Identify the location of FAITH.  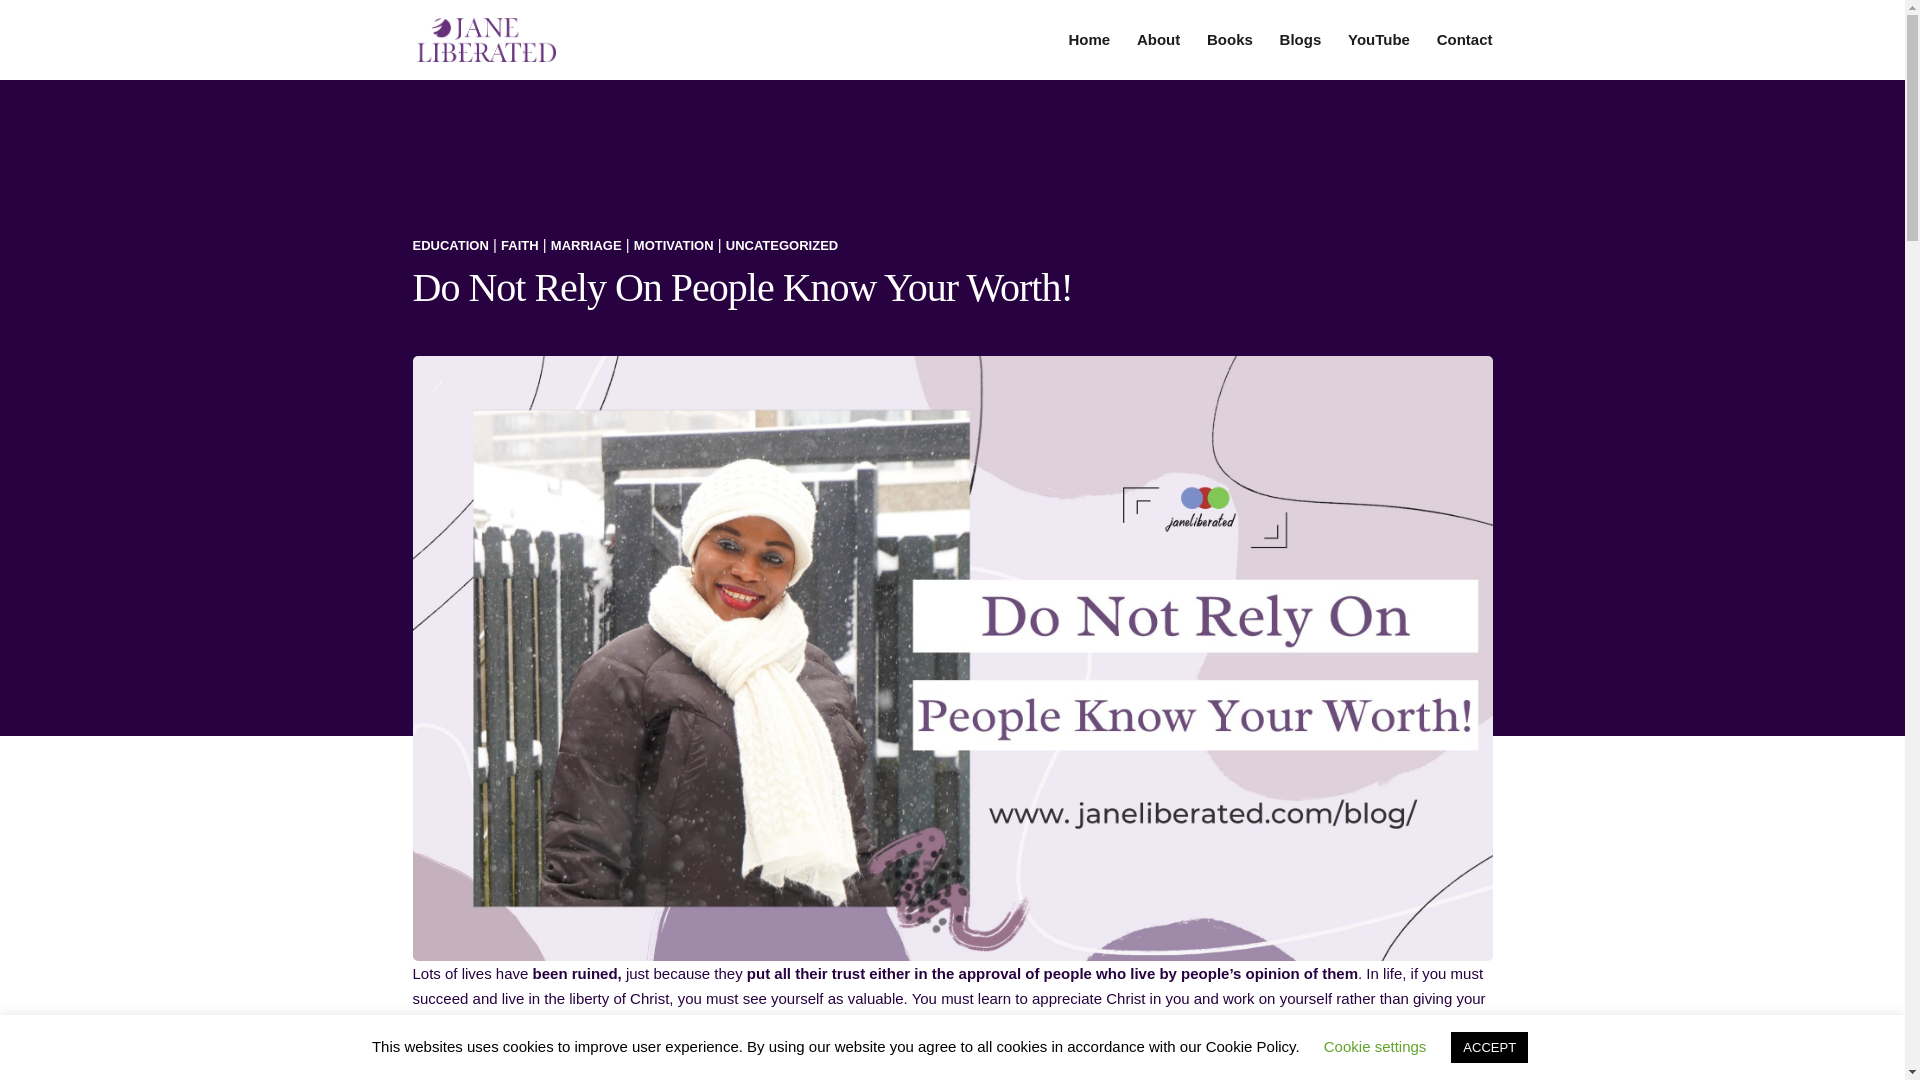
(520, 244).